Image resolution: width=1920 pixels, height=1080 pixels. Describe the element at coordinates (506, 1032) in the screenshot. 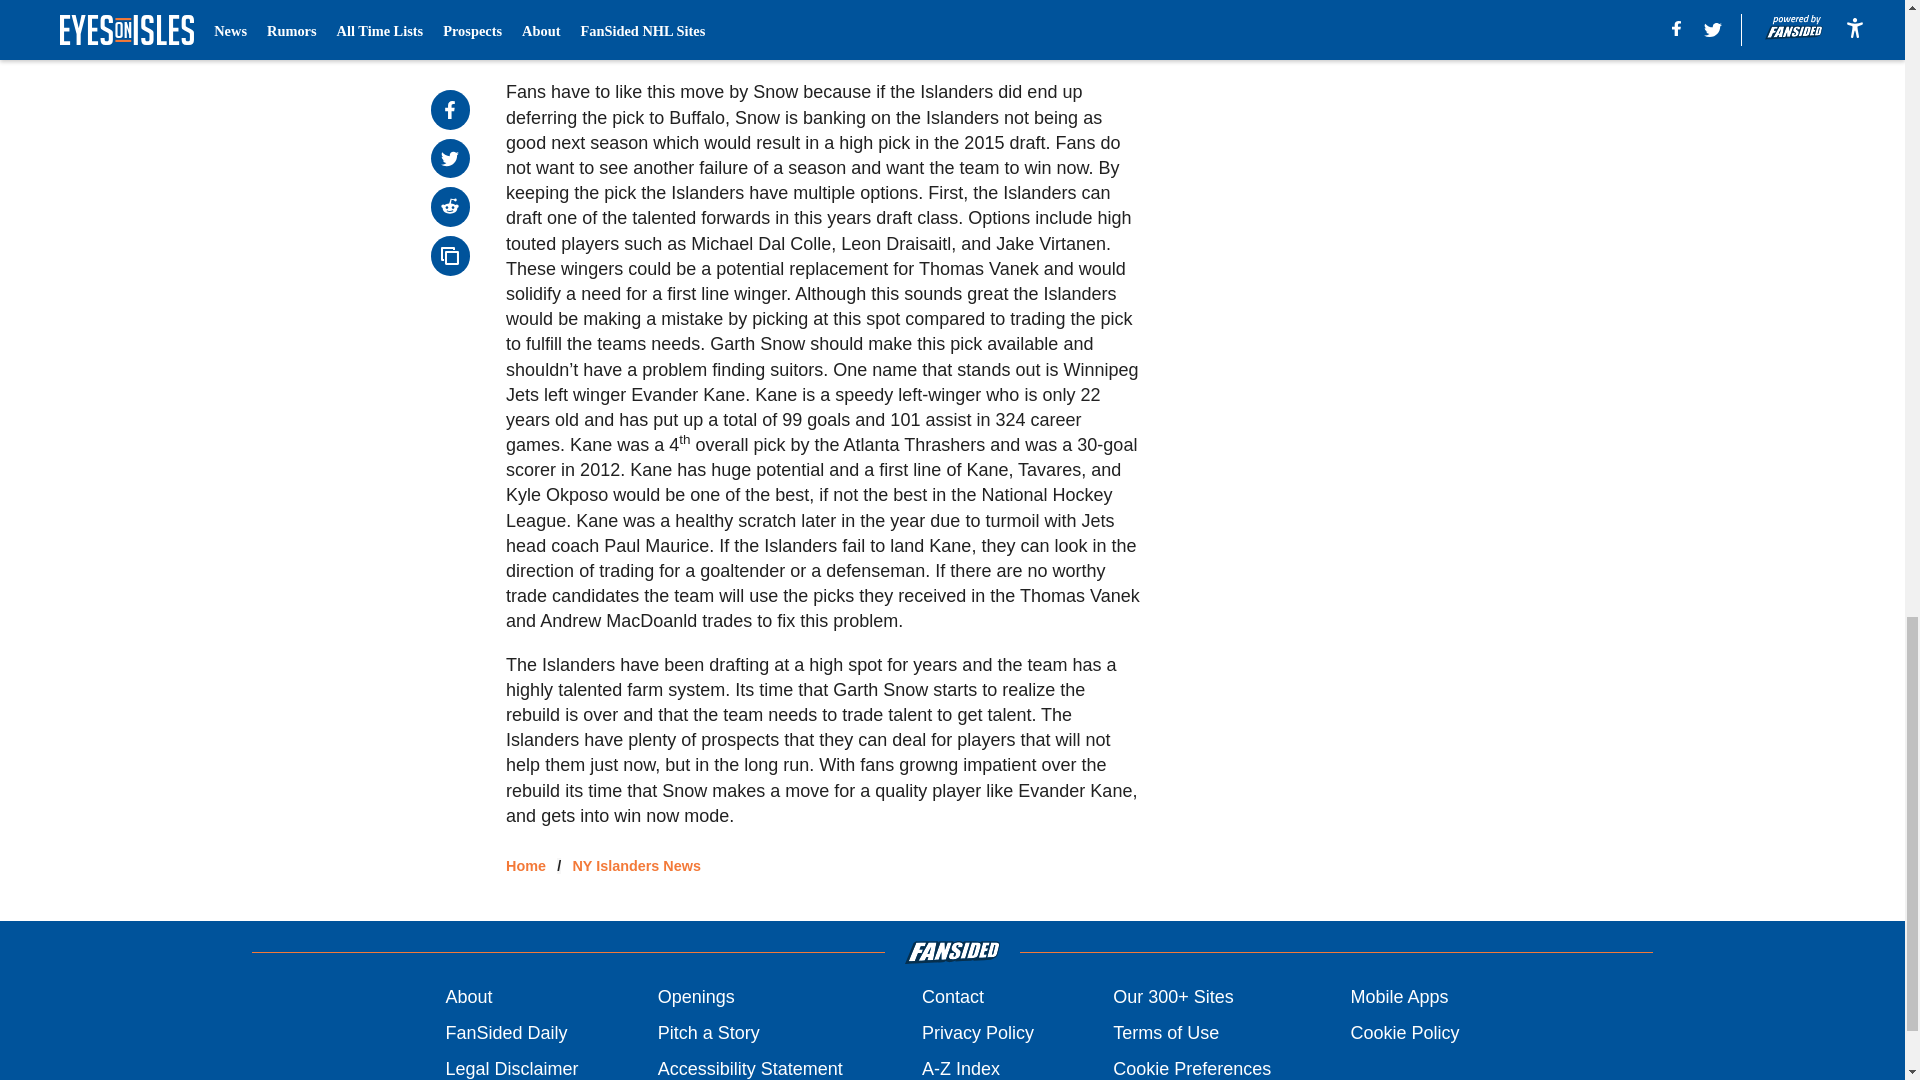

I see `FanSided Daily` at that location.